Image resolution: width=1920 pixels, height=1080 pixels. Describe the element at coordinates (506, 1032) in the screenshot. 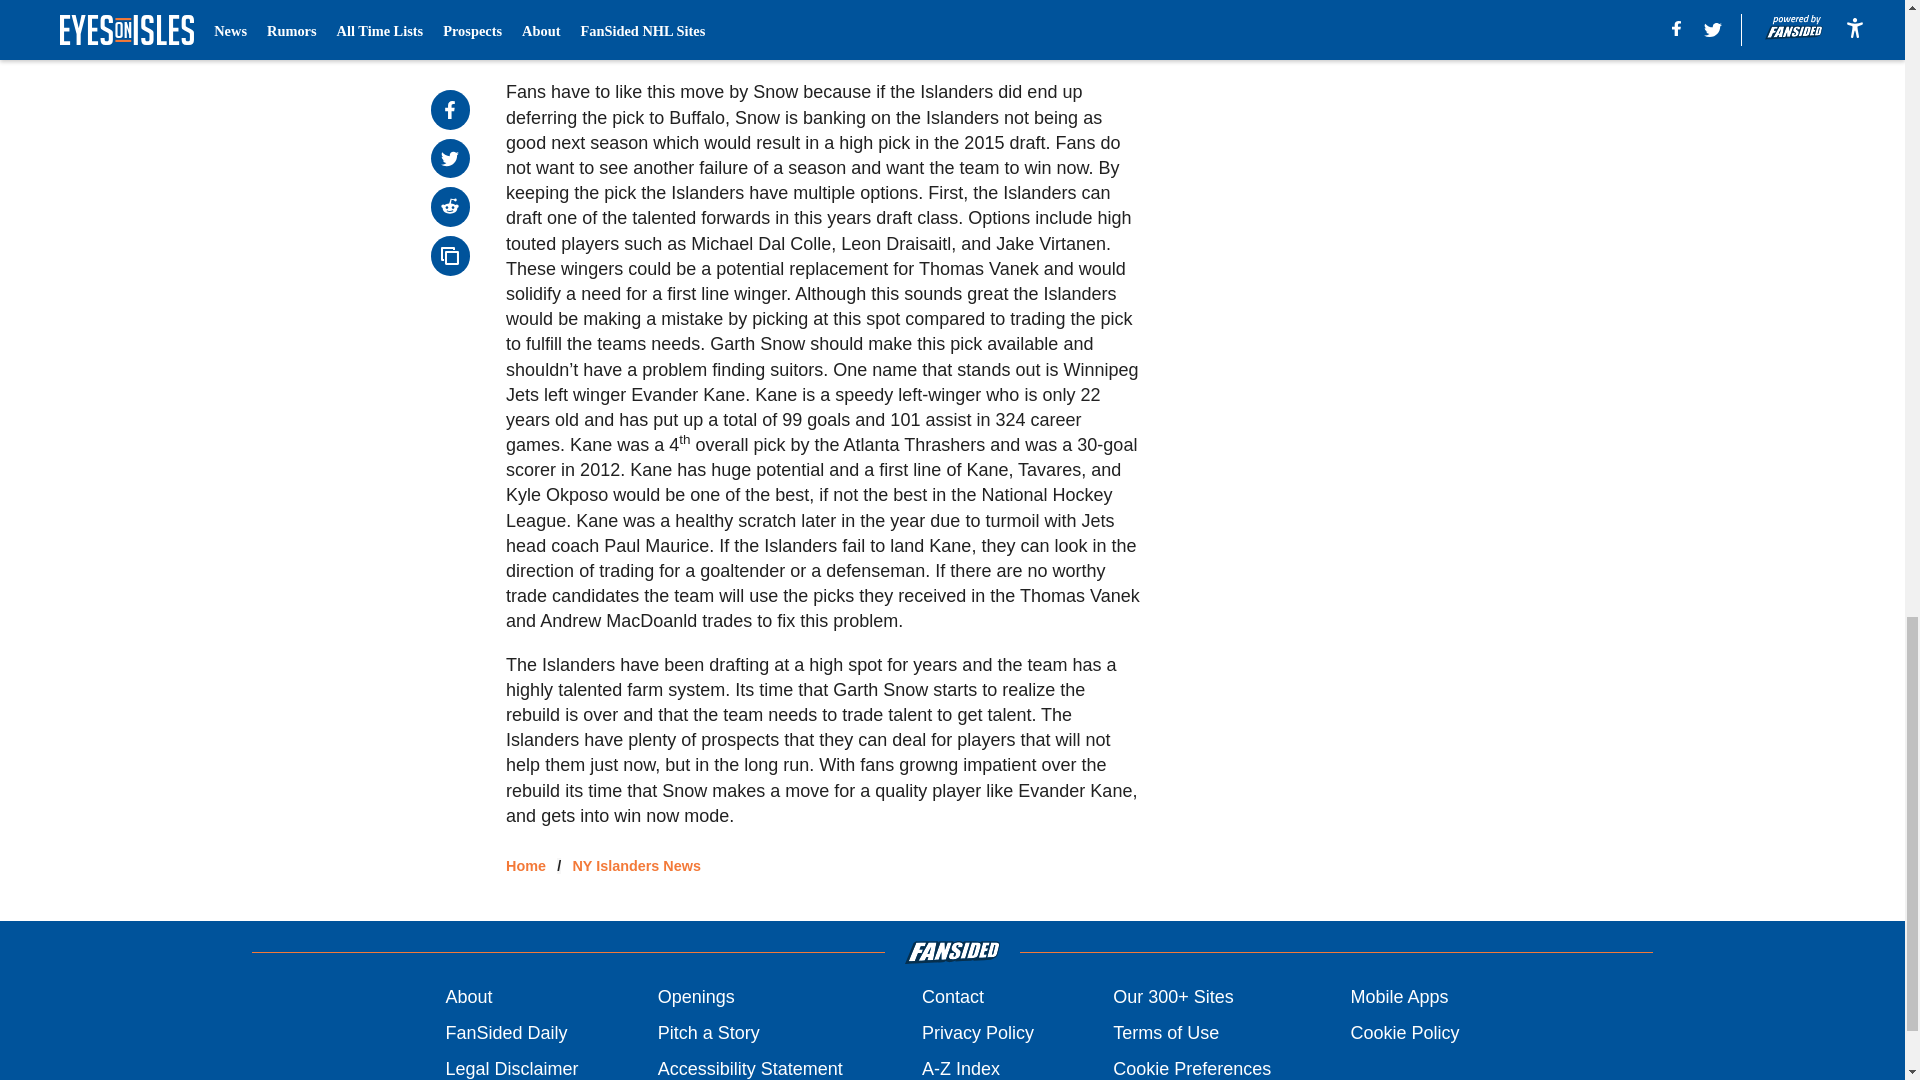

I see `FanSided Daily` at that location.